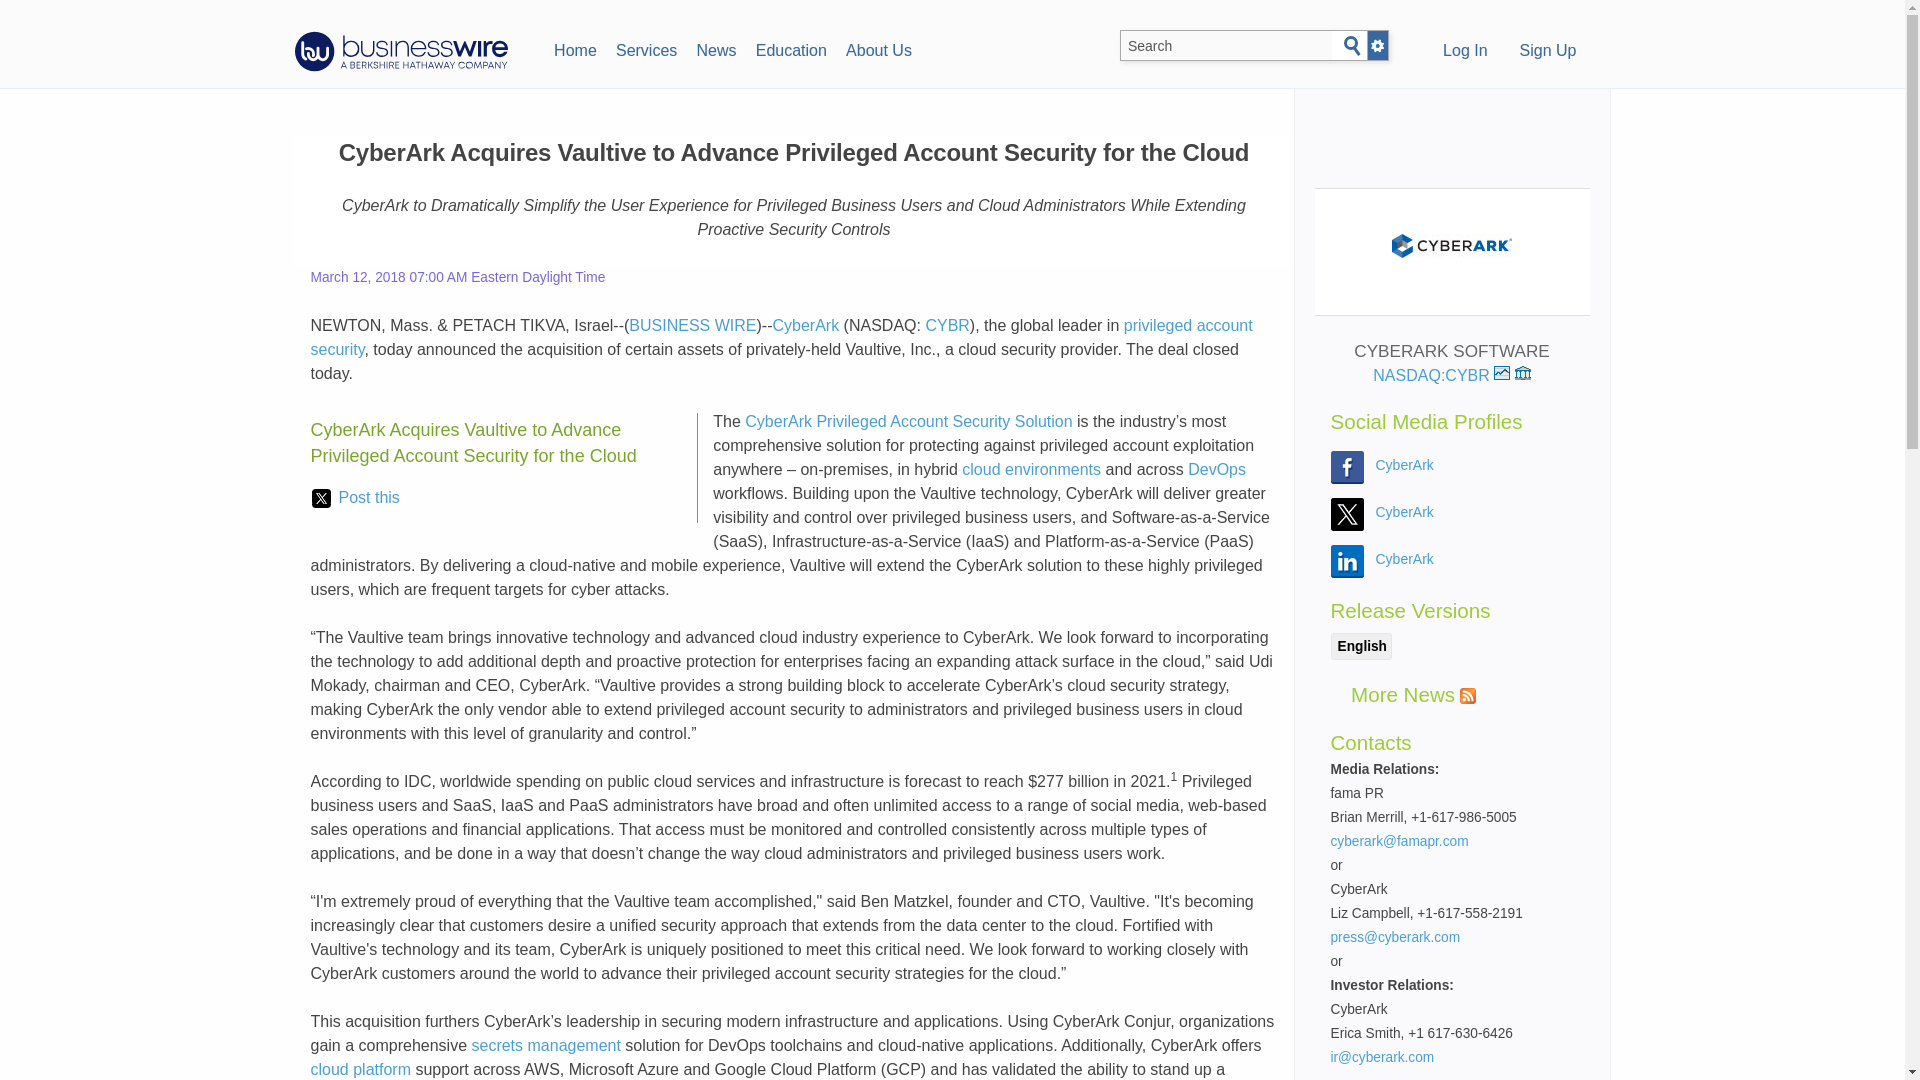  Describe the element at coordinates (1501, 373) in the screenshot. I see `View stock quote and chart` at that location.